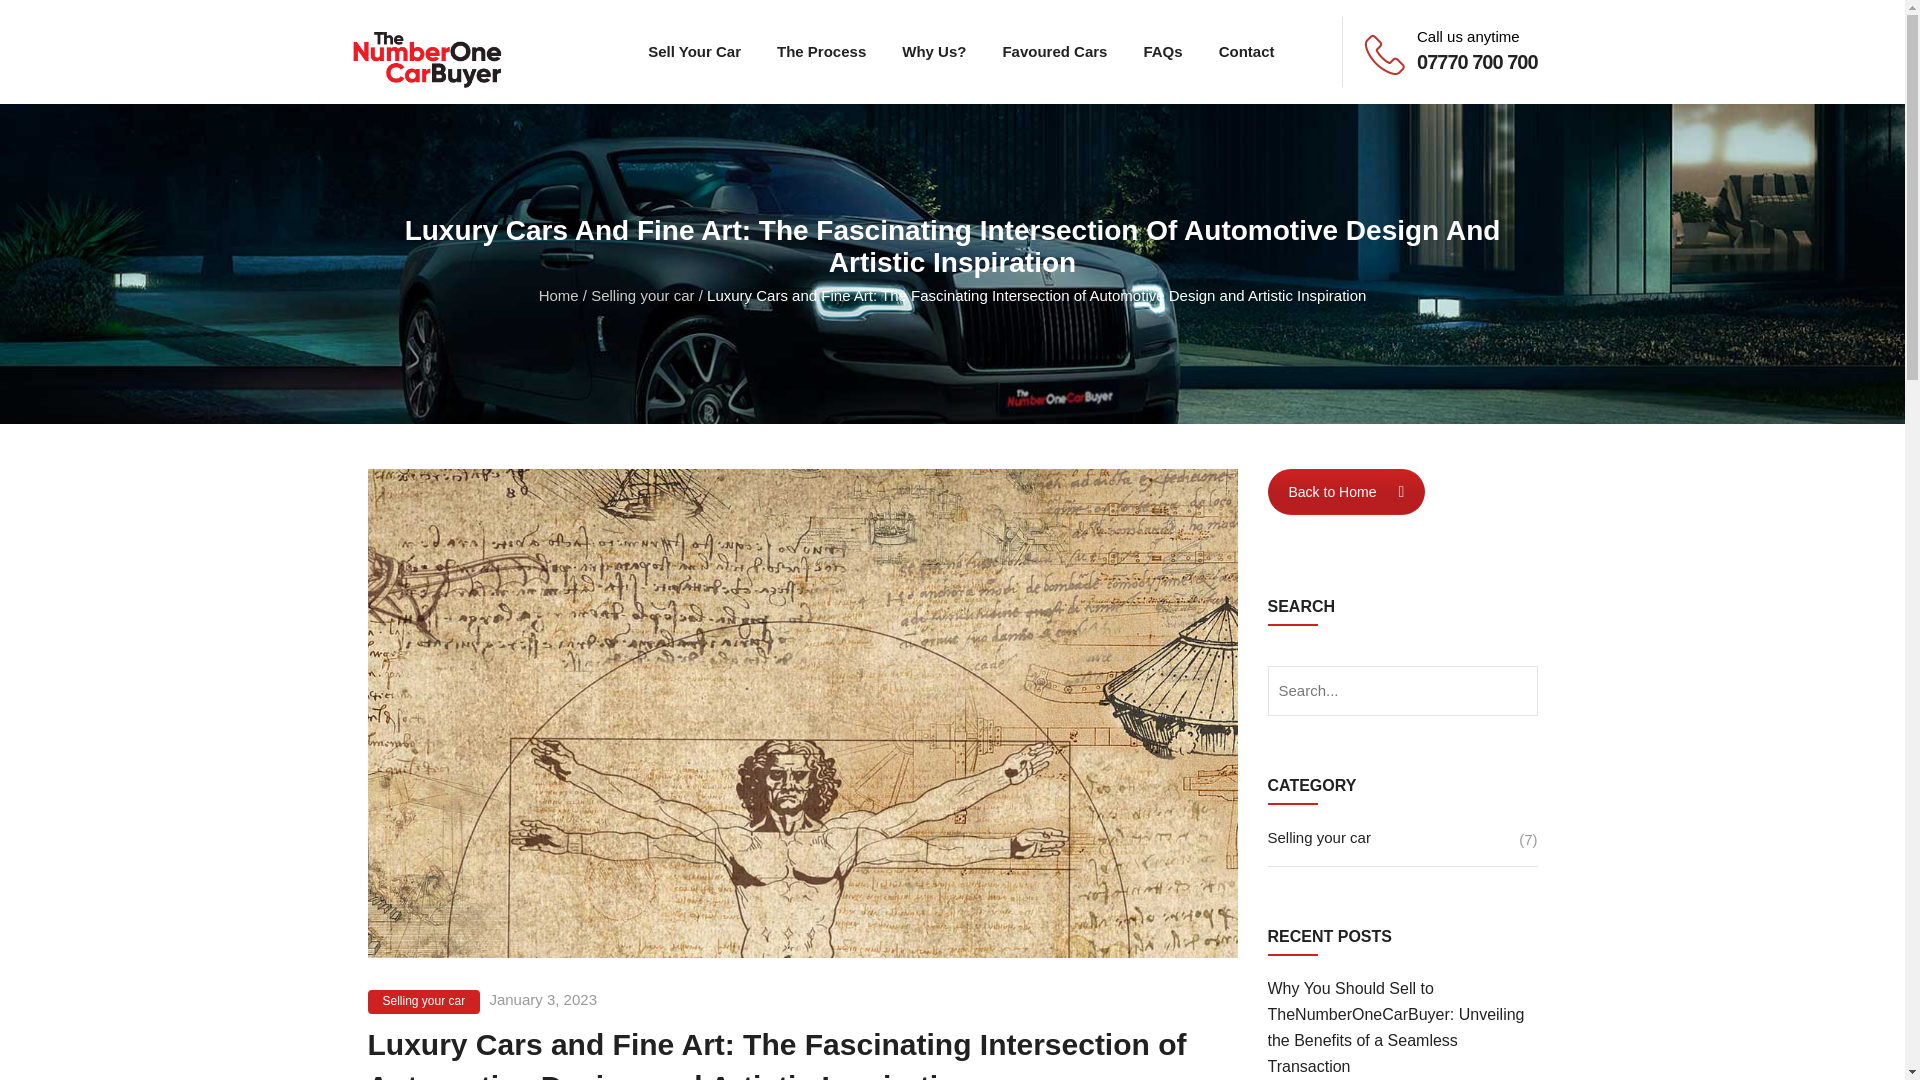 The width and height of the screenshot is (1920, 1080). Describe the element at coordinates (694, 52) in the screenshot. I see `Sell Your Car` at that location.